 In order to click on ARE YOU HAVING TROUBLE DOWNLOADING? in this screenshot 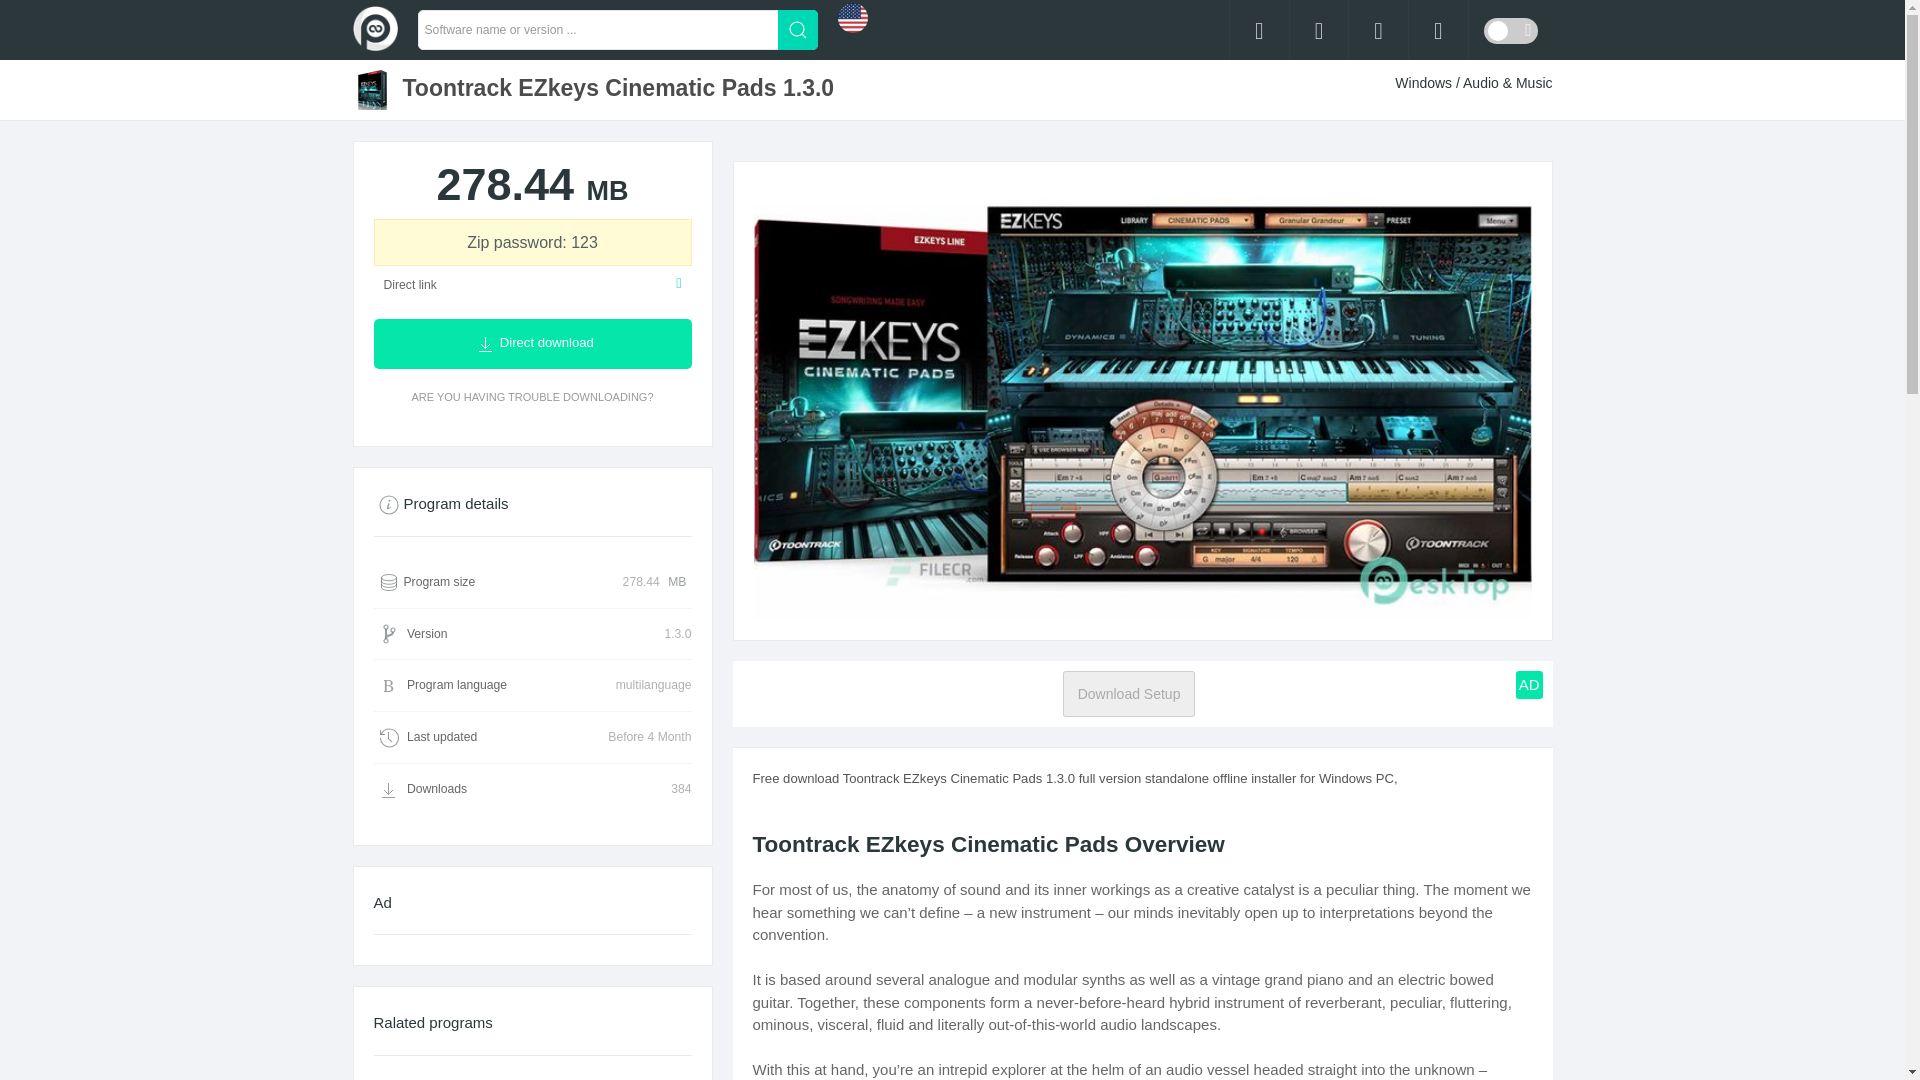, I will do `click(532, 396)`.